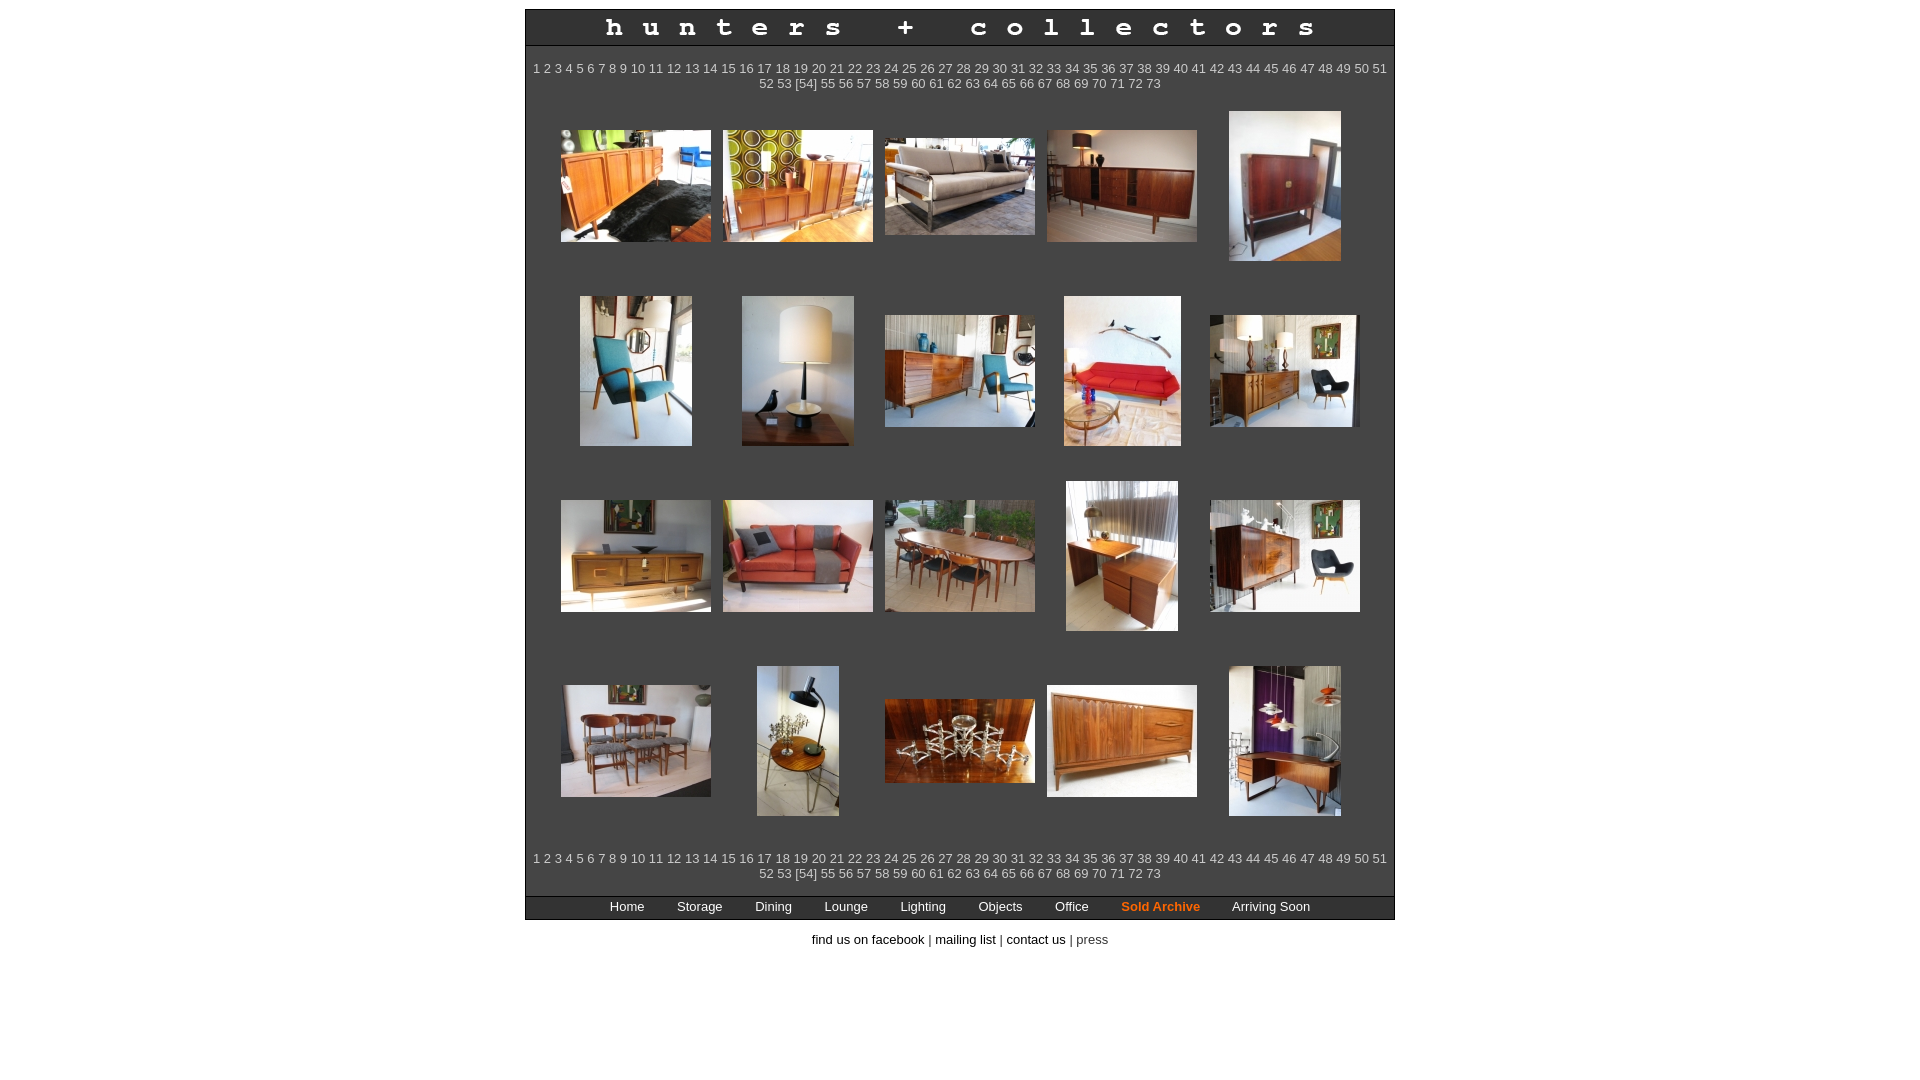 The height and width of the screenshot is (1080, 1920). Describe the element at coordinates (1271, 68) in the screenshot. I see `45` at that location.